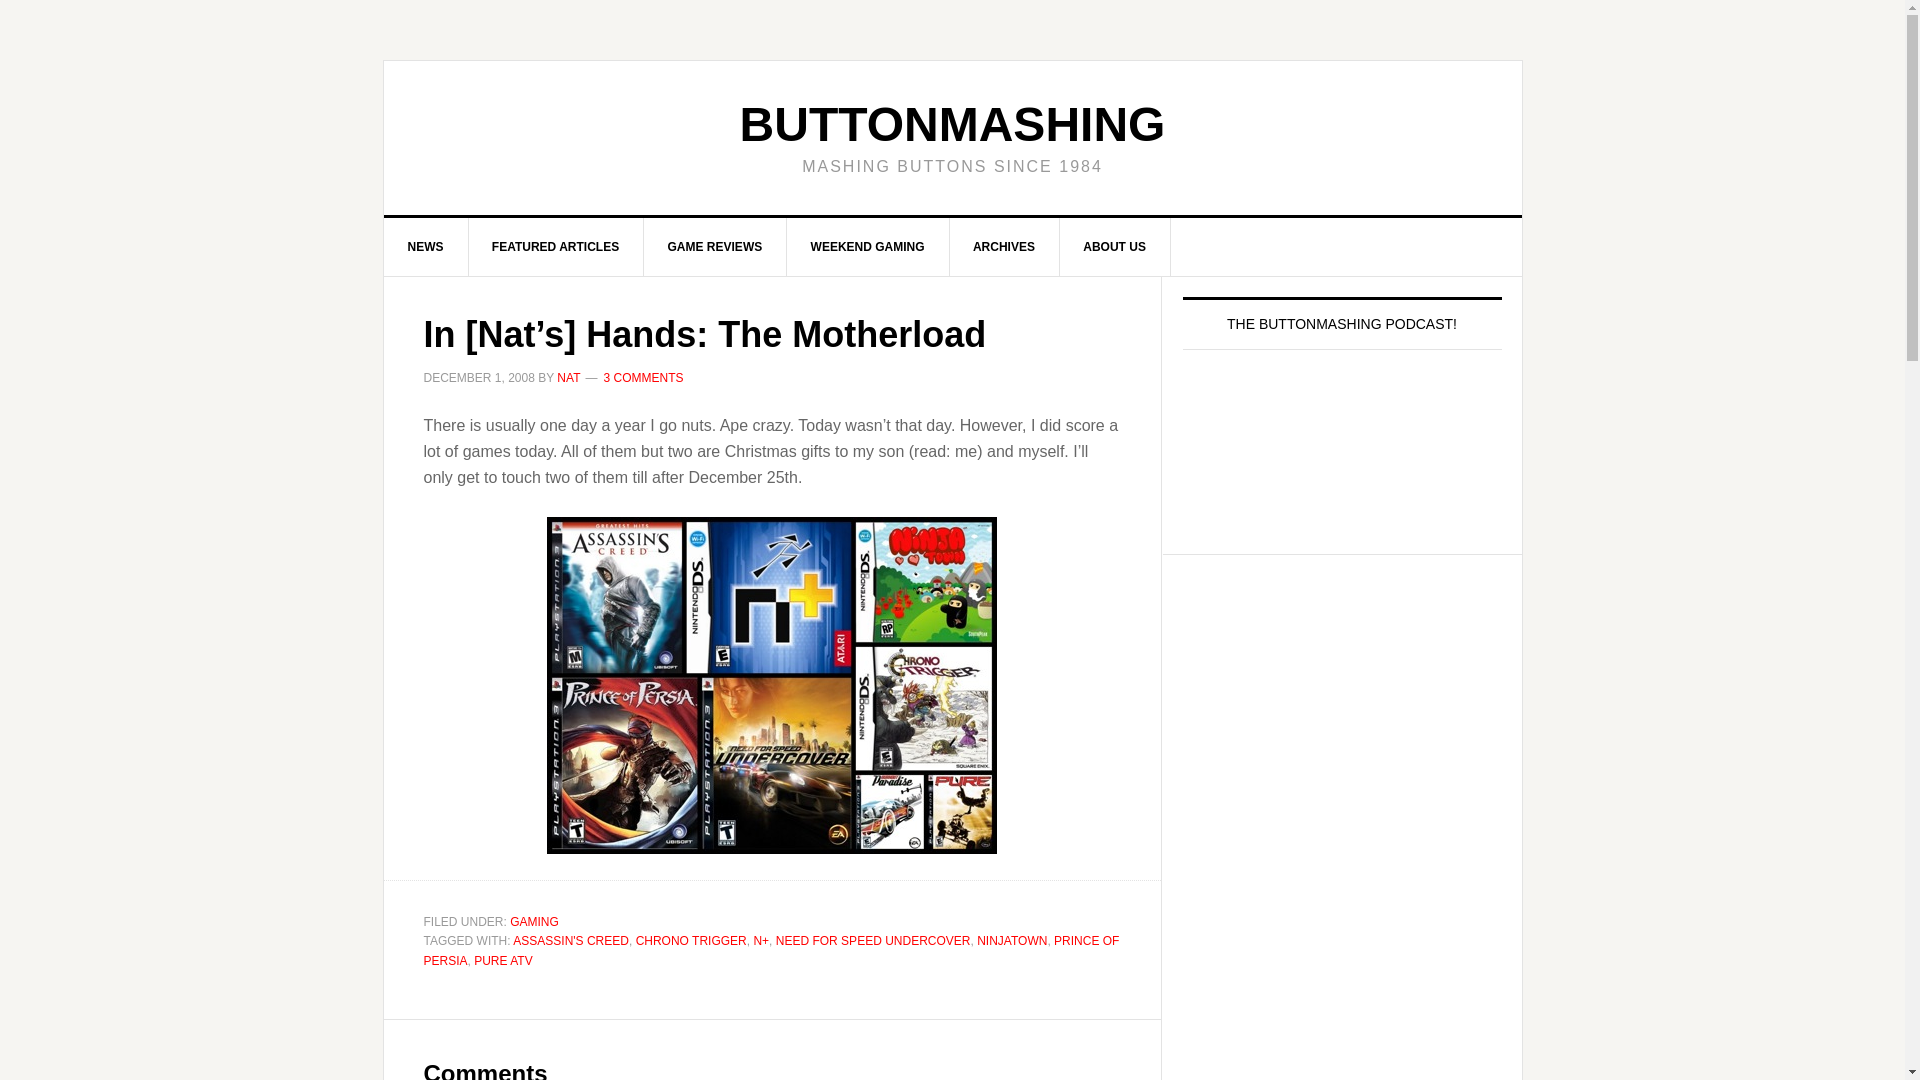 Image resolution: width=1920 pixels, height=1080 pixels. What do you see at coordinates (690, 941) in the screenshot?
I see `CHRONO TRIGGER` at bounding box center [690, 941].